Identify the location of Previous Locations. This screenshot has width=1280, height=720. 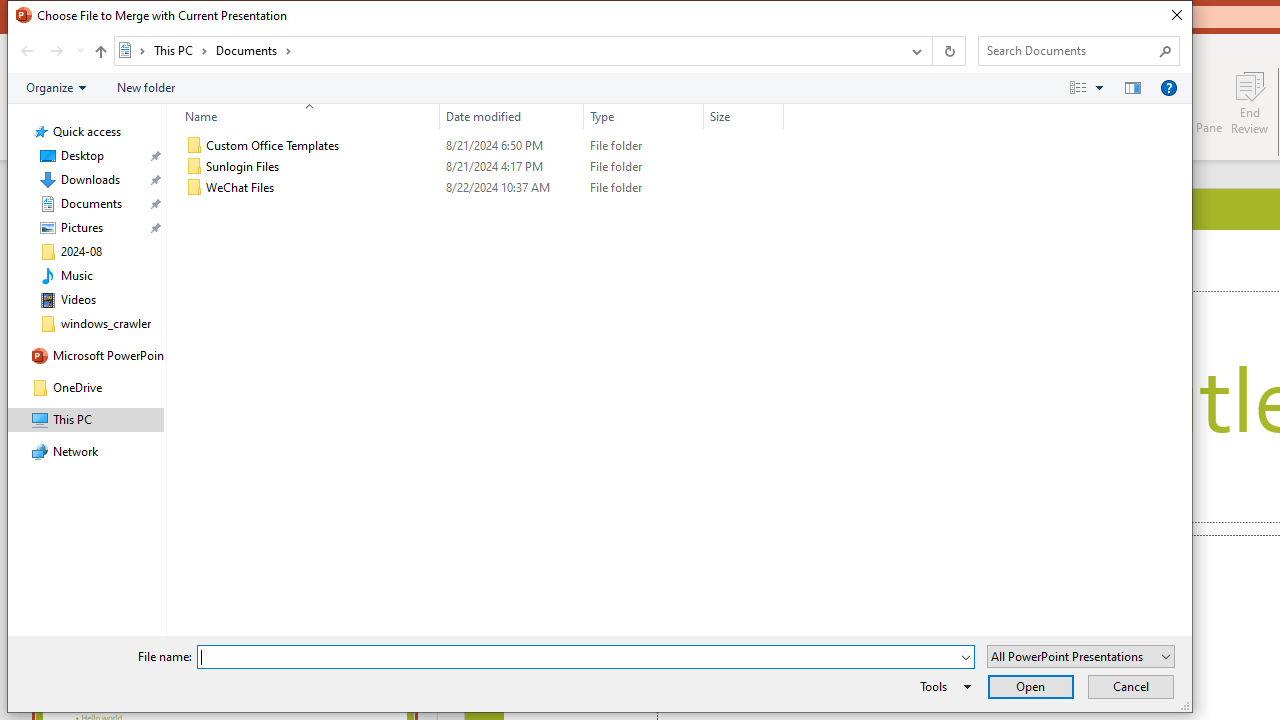
(914, 51).